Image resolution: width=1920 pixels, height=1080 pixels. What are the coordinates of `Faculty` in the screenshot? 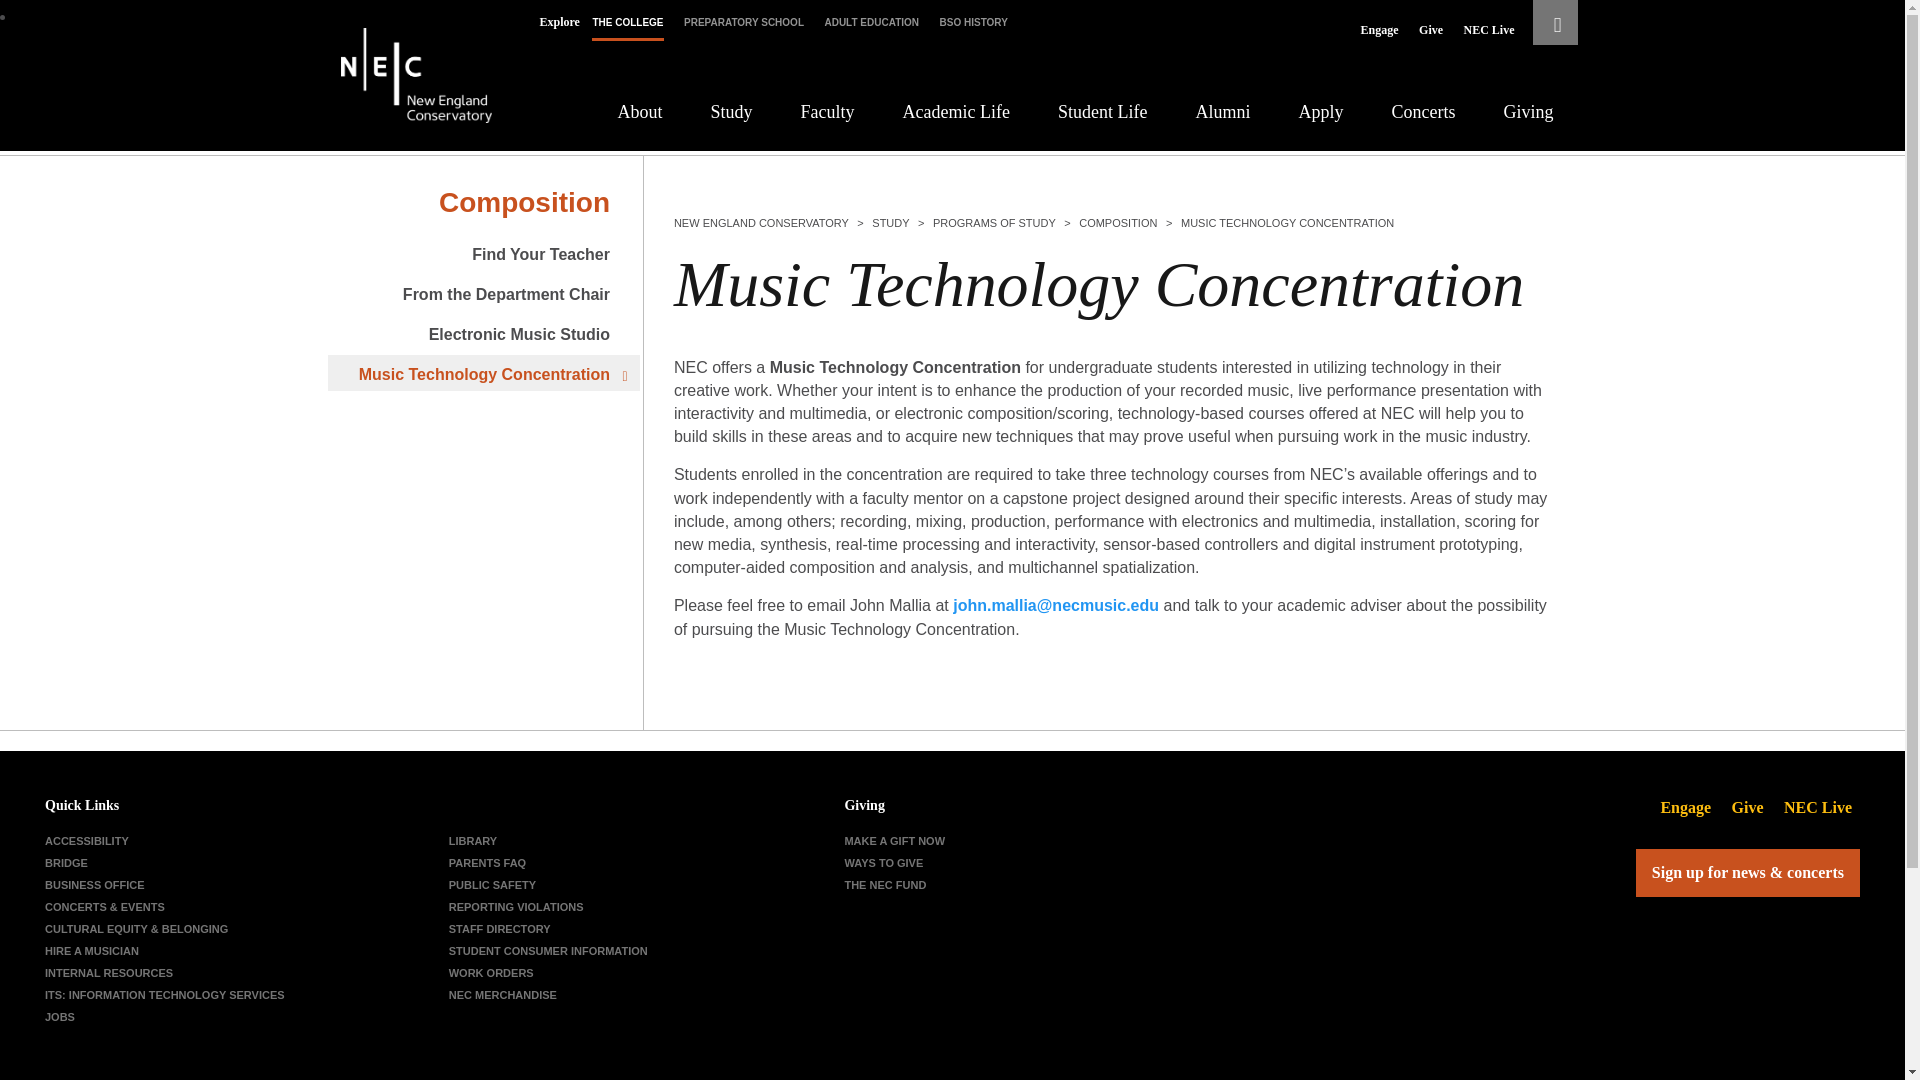 It's located at (827, 112).